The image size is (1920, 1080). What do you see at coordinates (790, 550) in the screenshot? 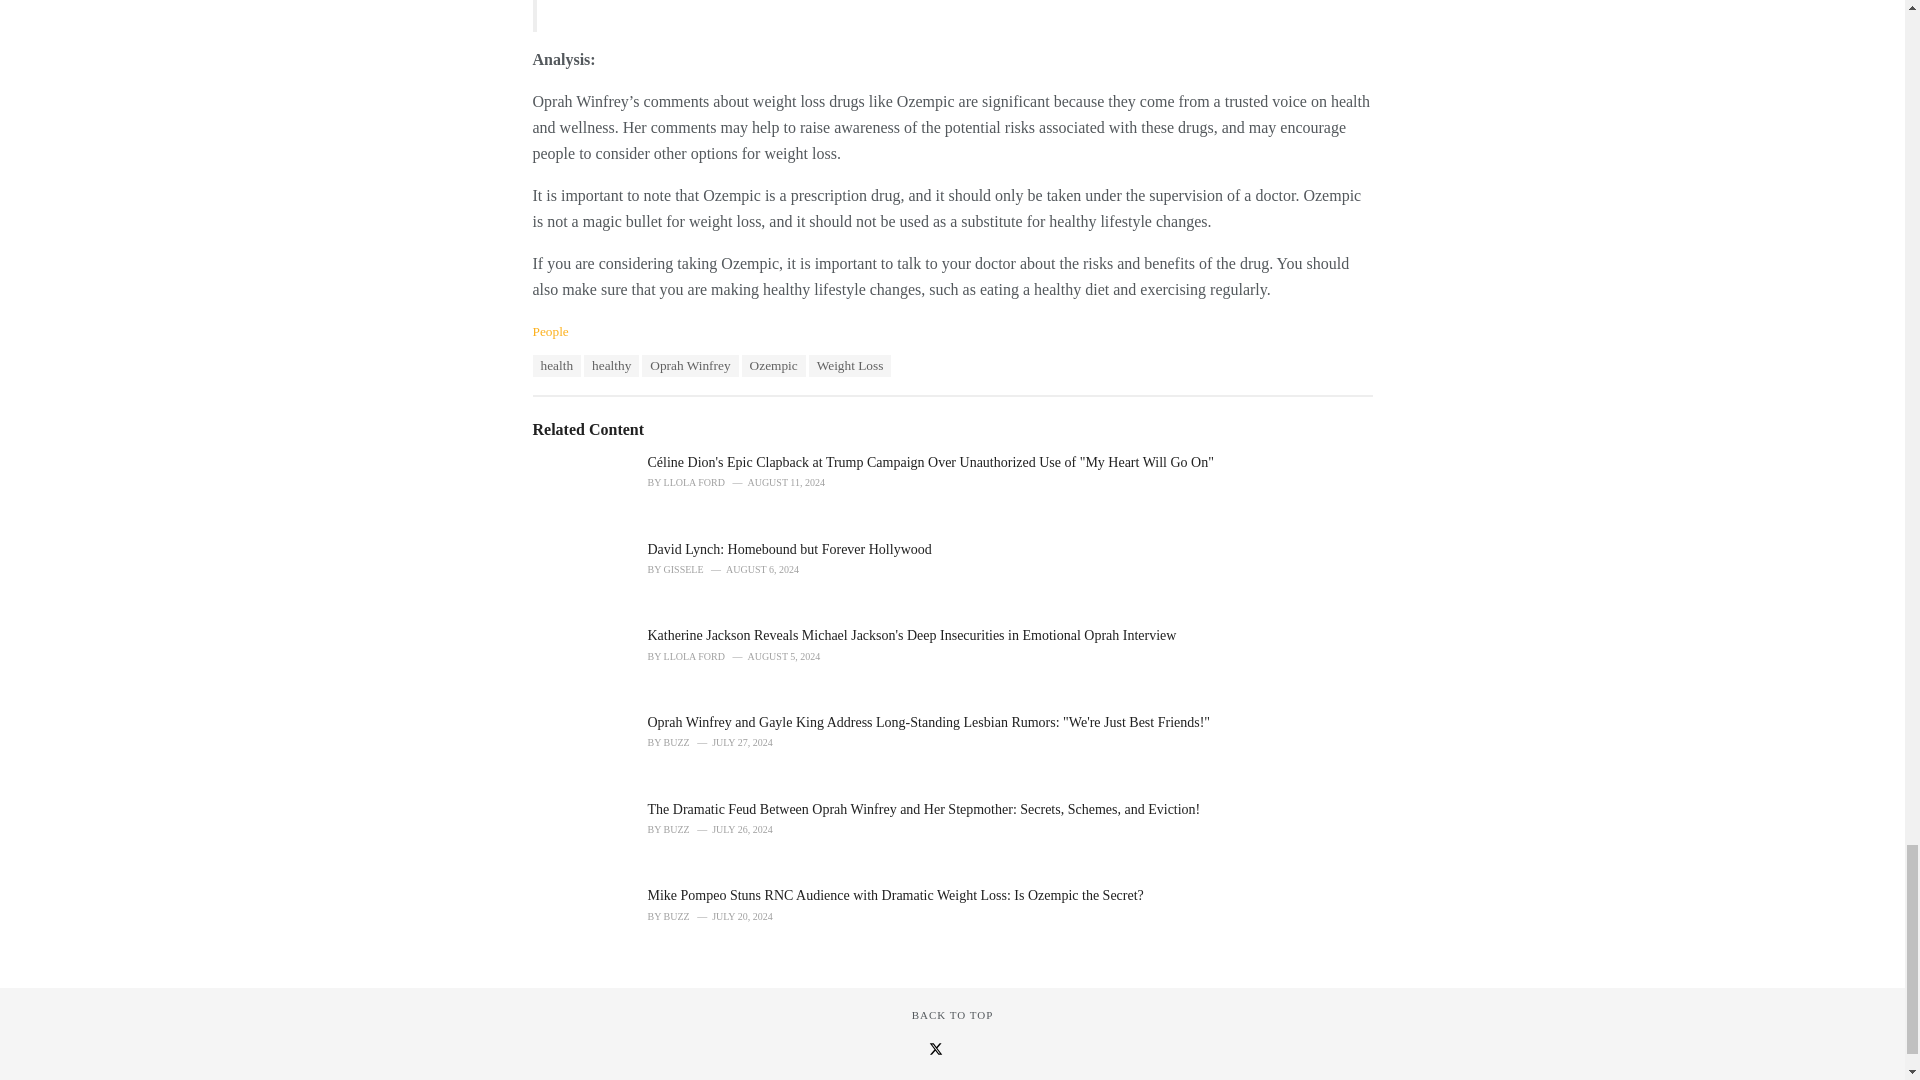
I see `David Lynch: Homebound but Forever Hollywood` at bounding box center [790, 550].